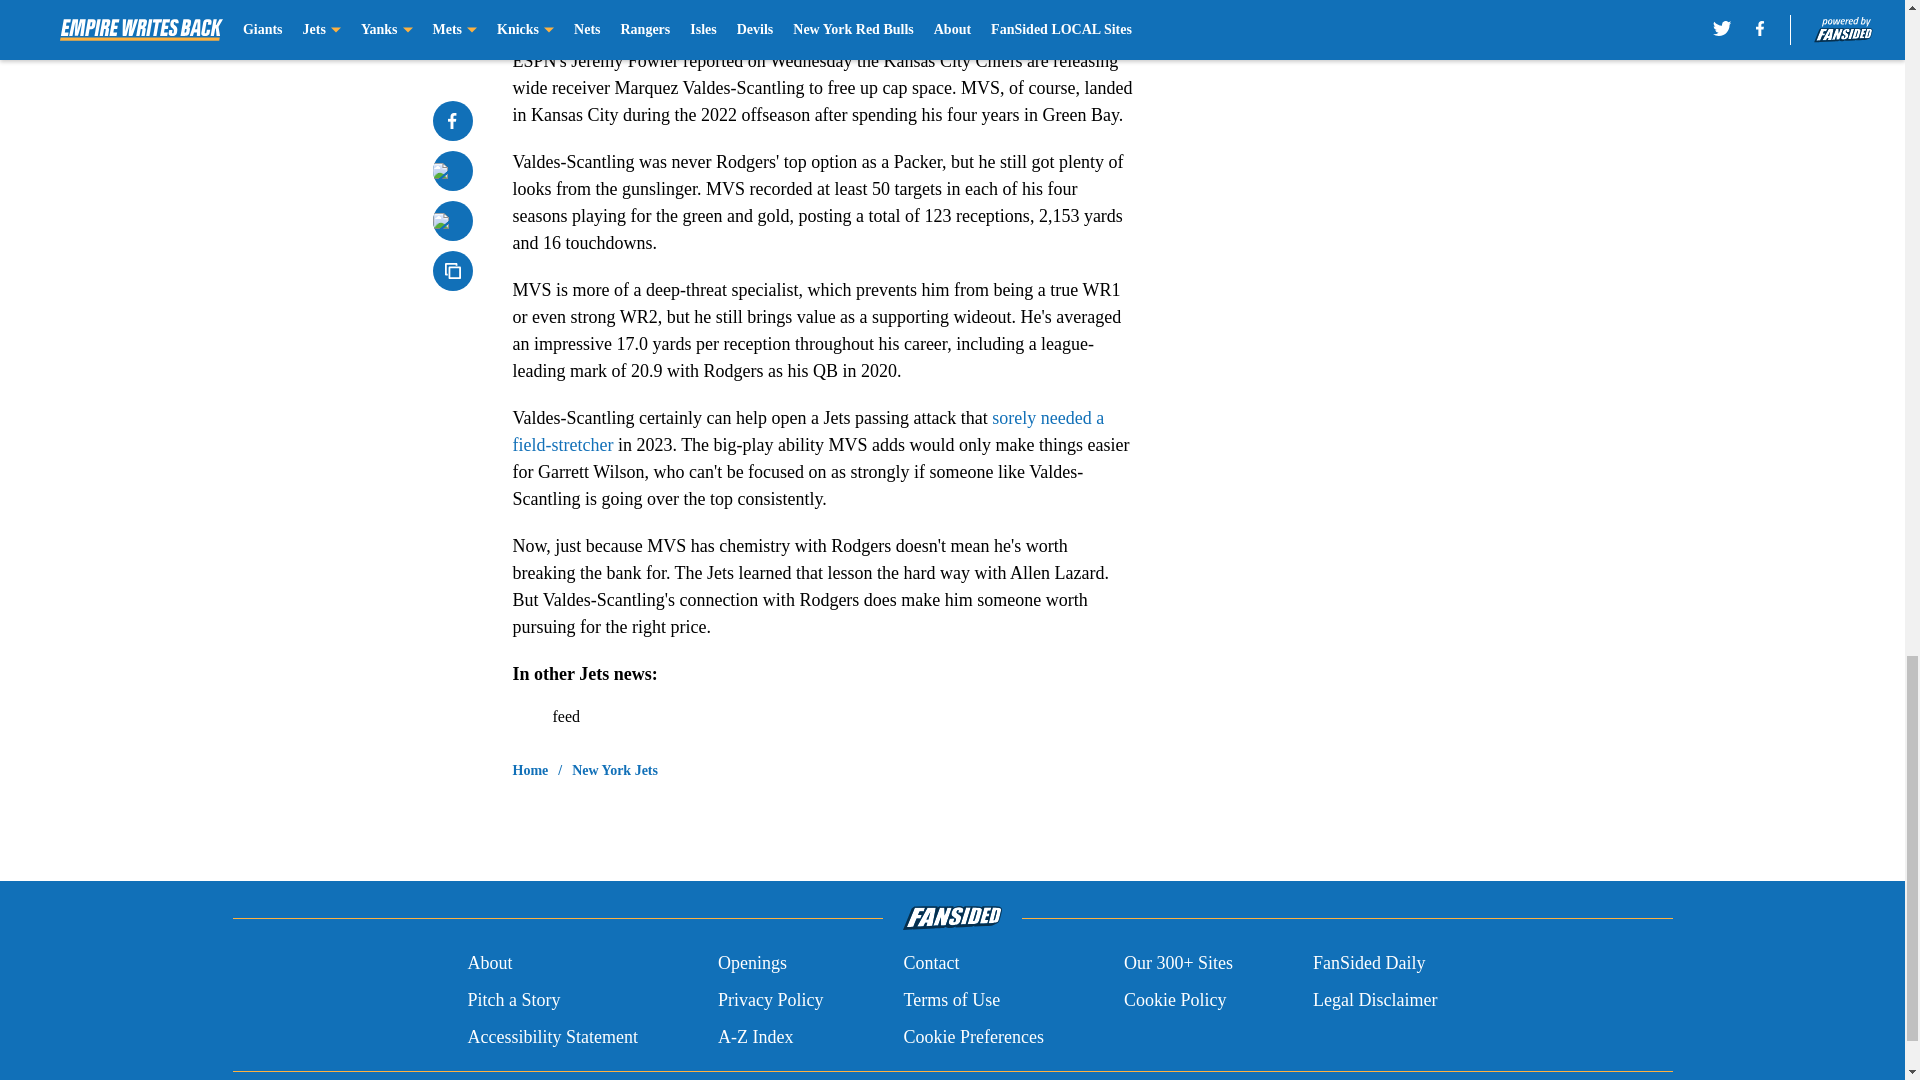  Describe the element at coordinates (752, 964) in the screenshot. I see `Openings` at that location.